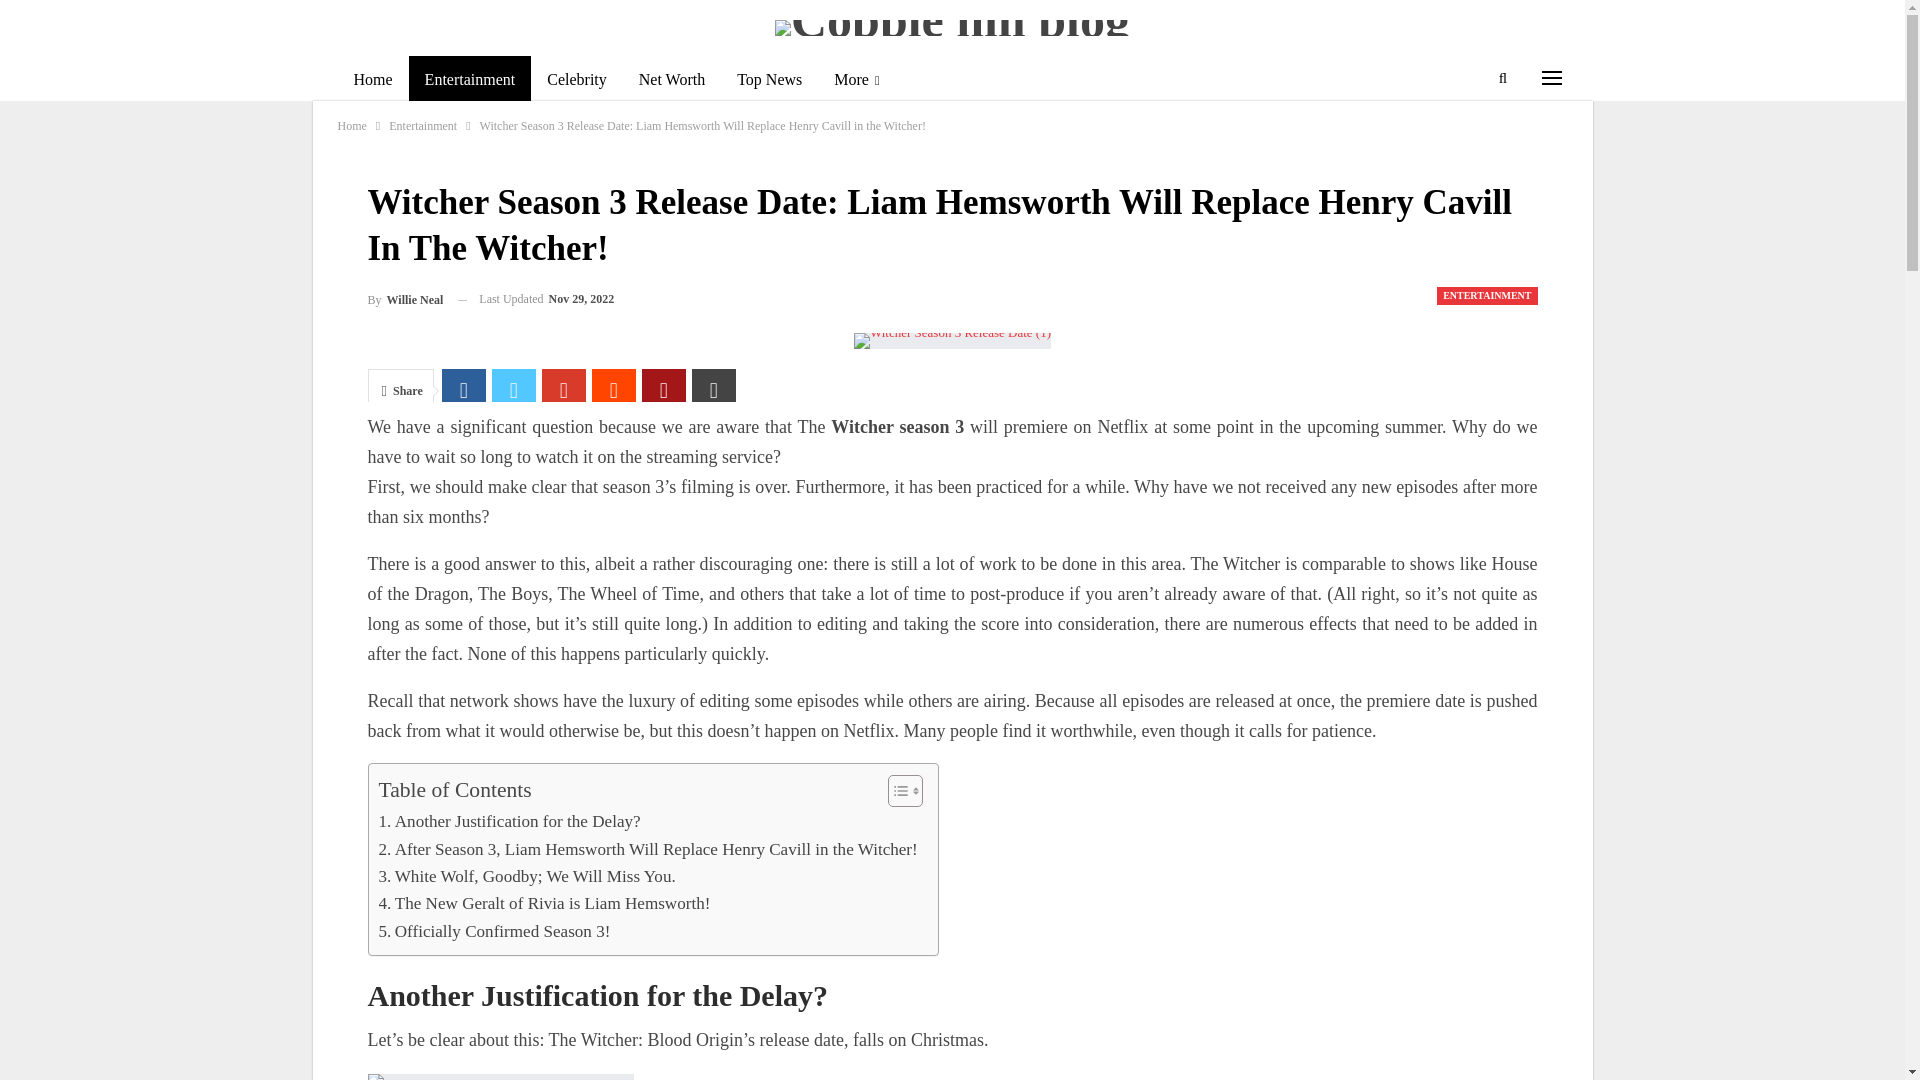 The image size is (1920, 1080). What do you see at coordinates (672, 80) in the screenshot?
I see `Net Worth` at bounding box center [672, 80].